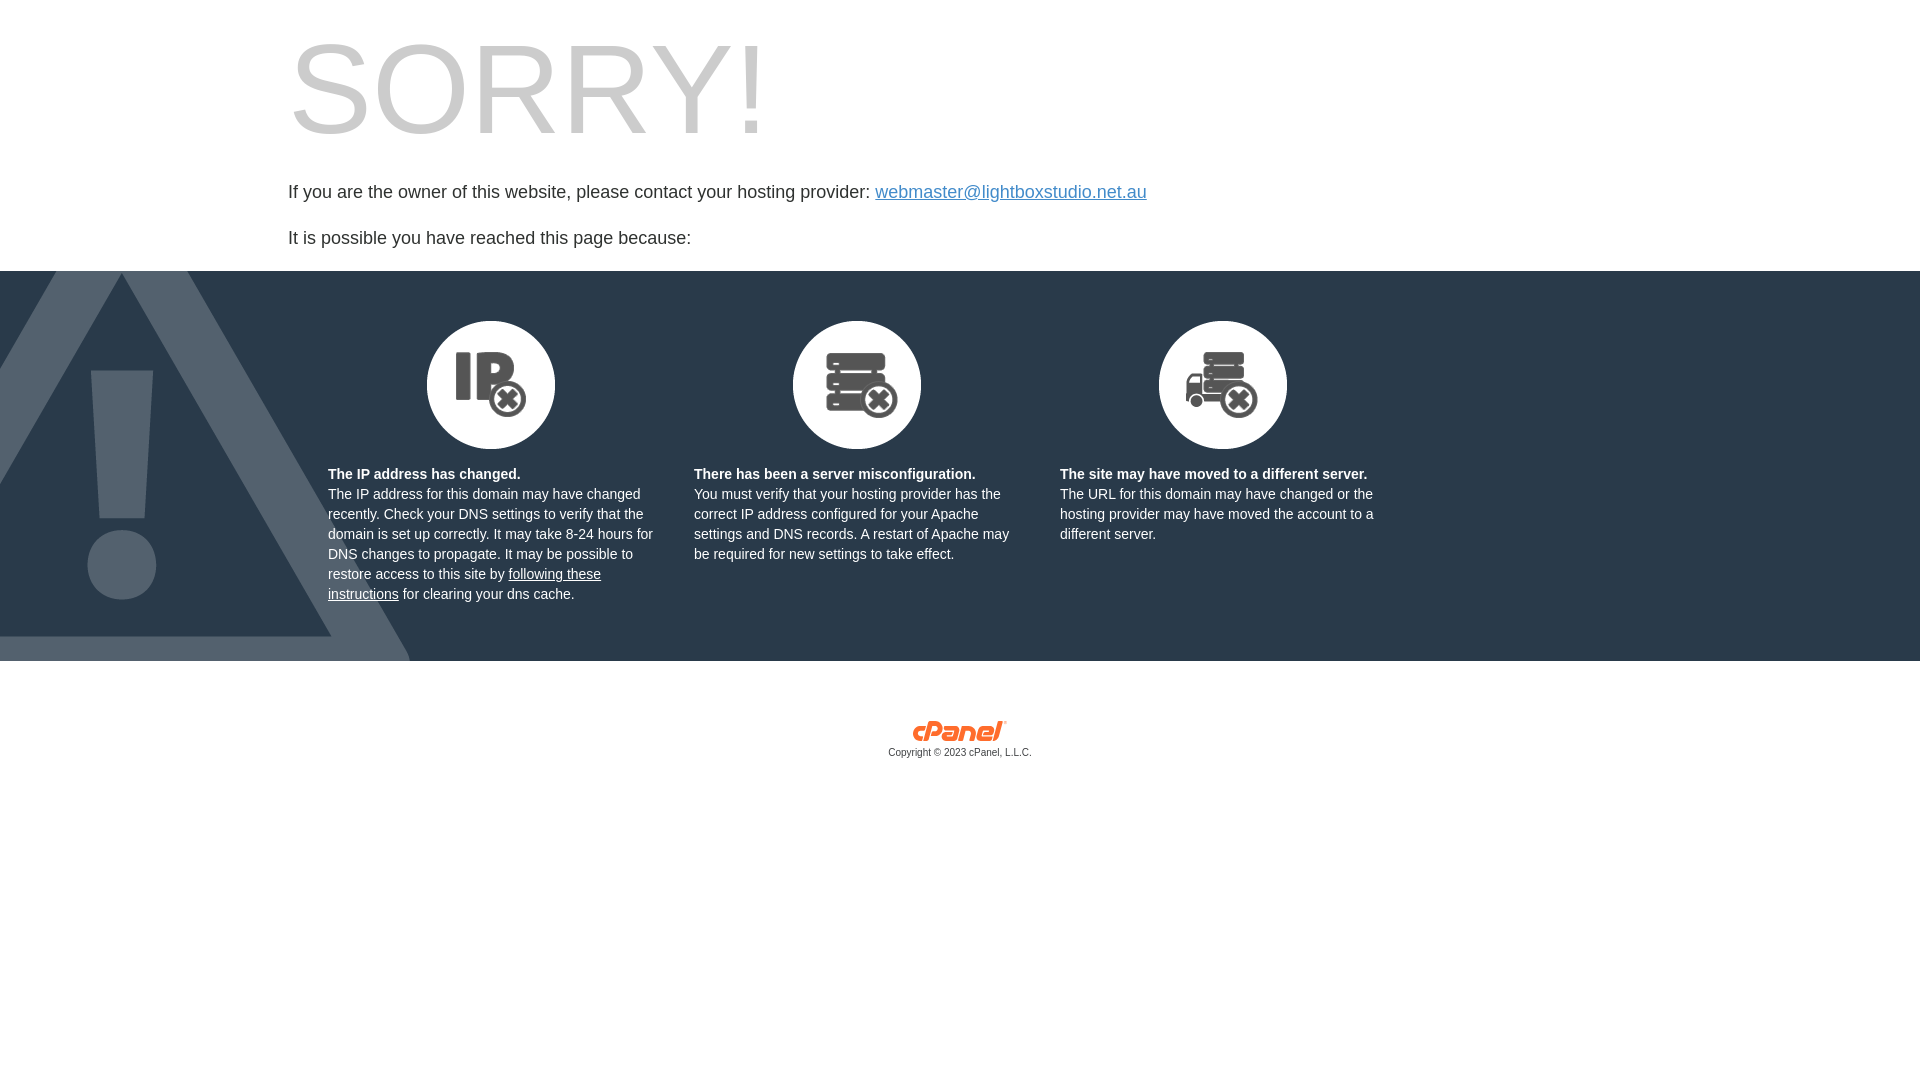  What do you see at coordinates (1010, 192) in the screenshot?
I see `webmaster@lightboxstudio.net.au` at bounding box center [1010, 192].